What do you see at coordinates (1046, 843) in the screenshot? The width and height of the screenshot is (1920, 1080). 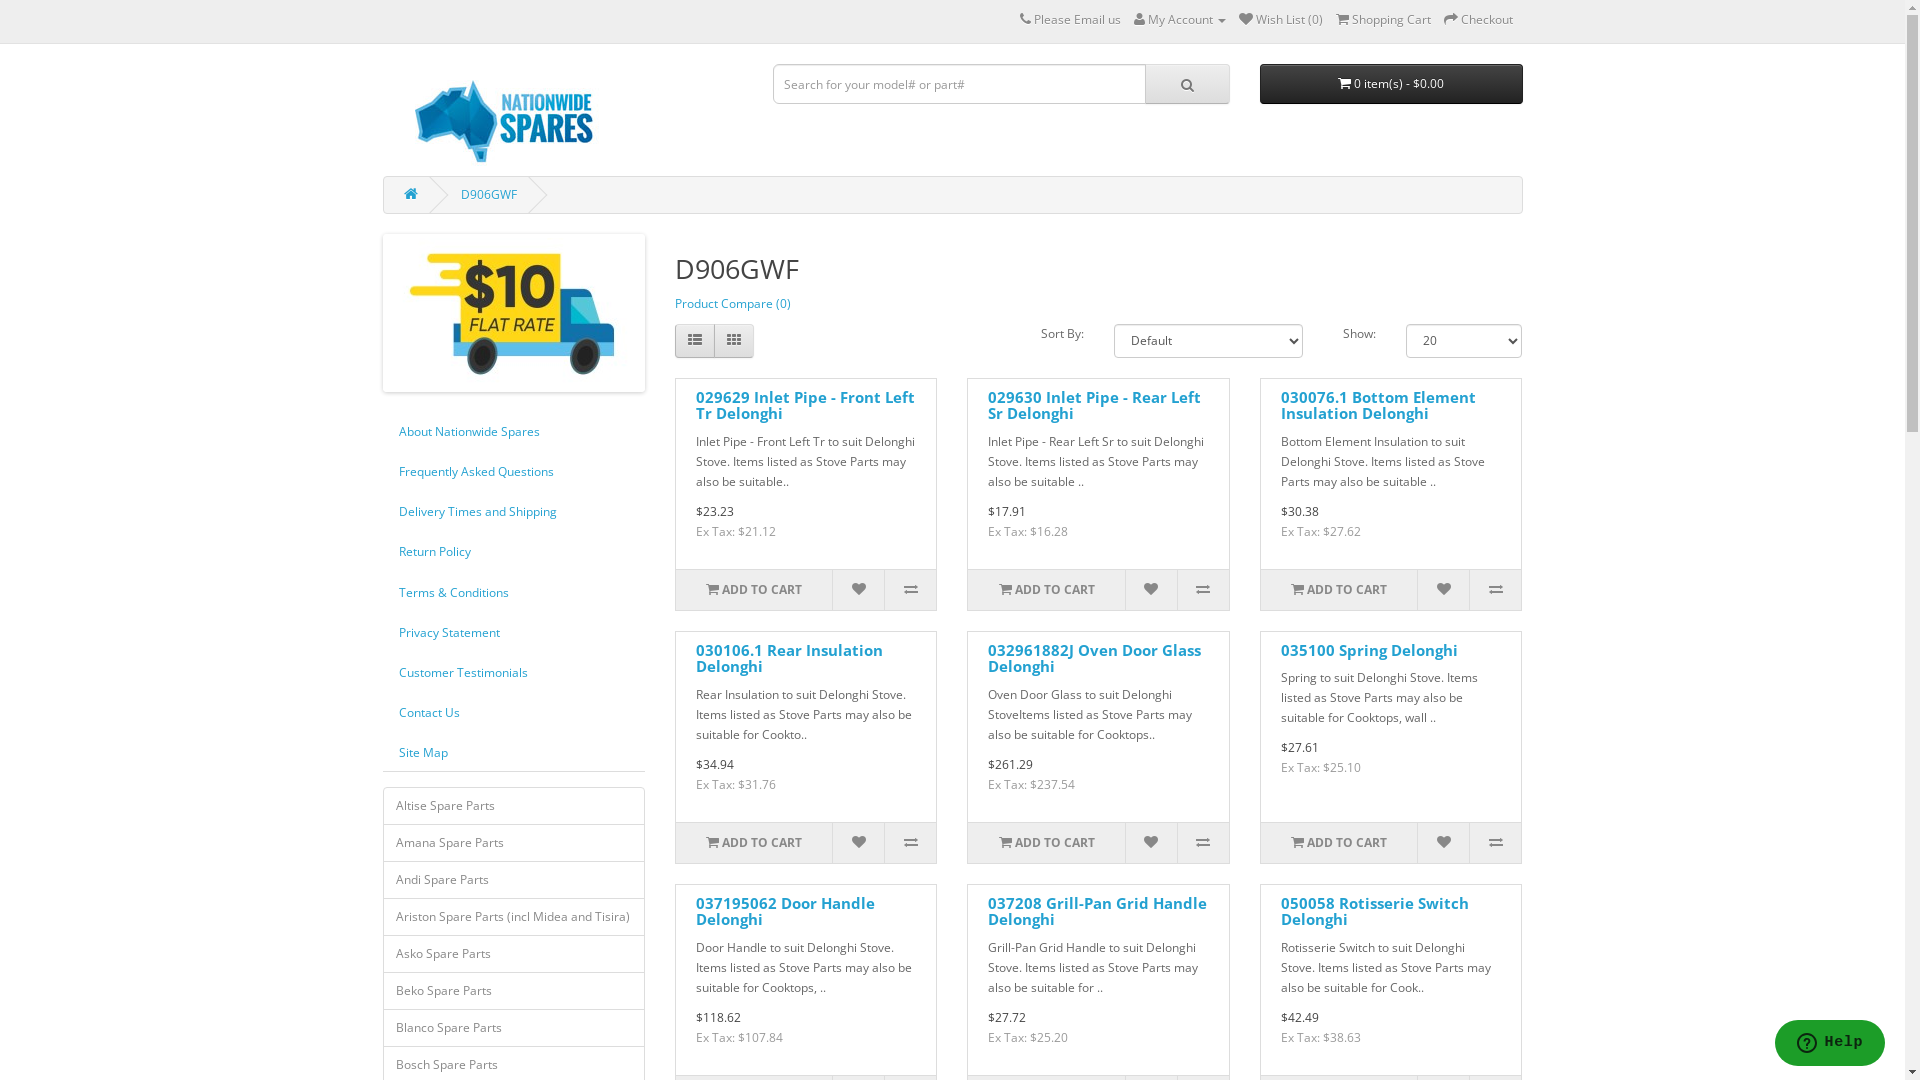 I see `ADD TO CART` at bounding box center [1046, 843].